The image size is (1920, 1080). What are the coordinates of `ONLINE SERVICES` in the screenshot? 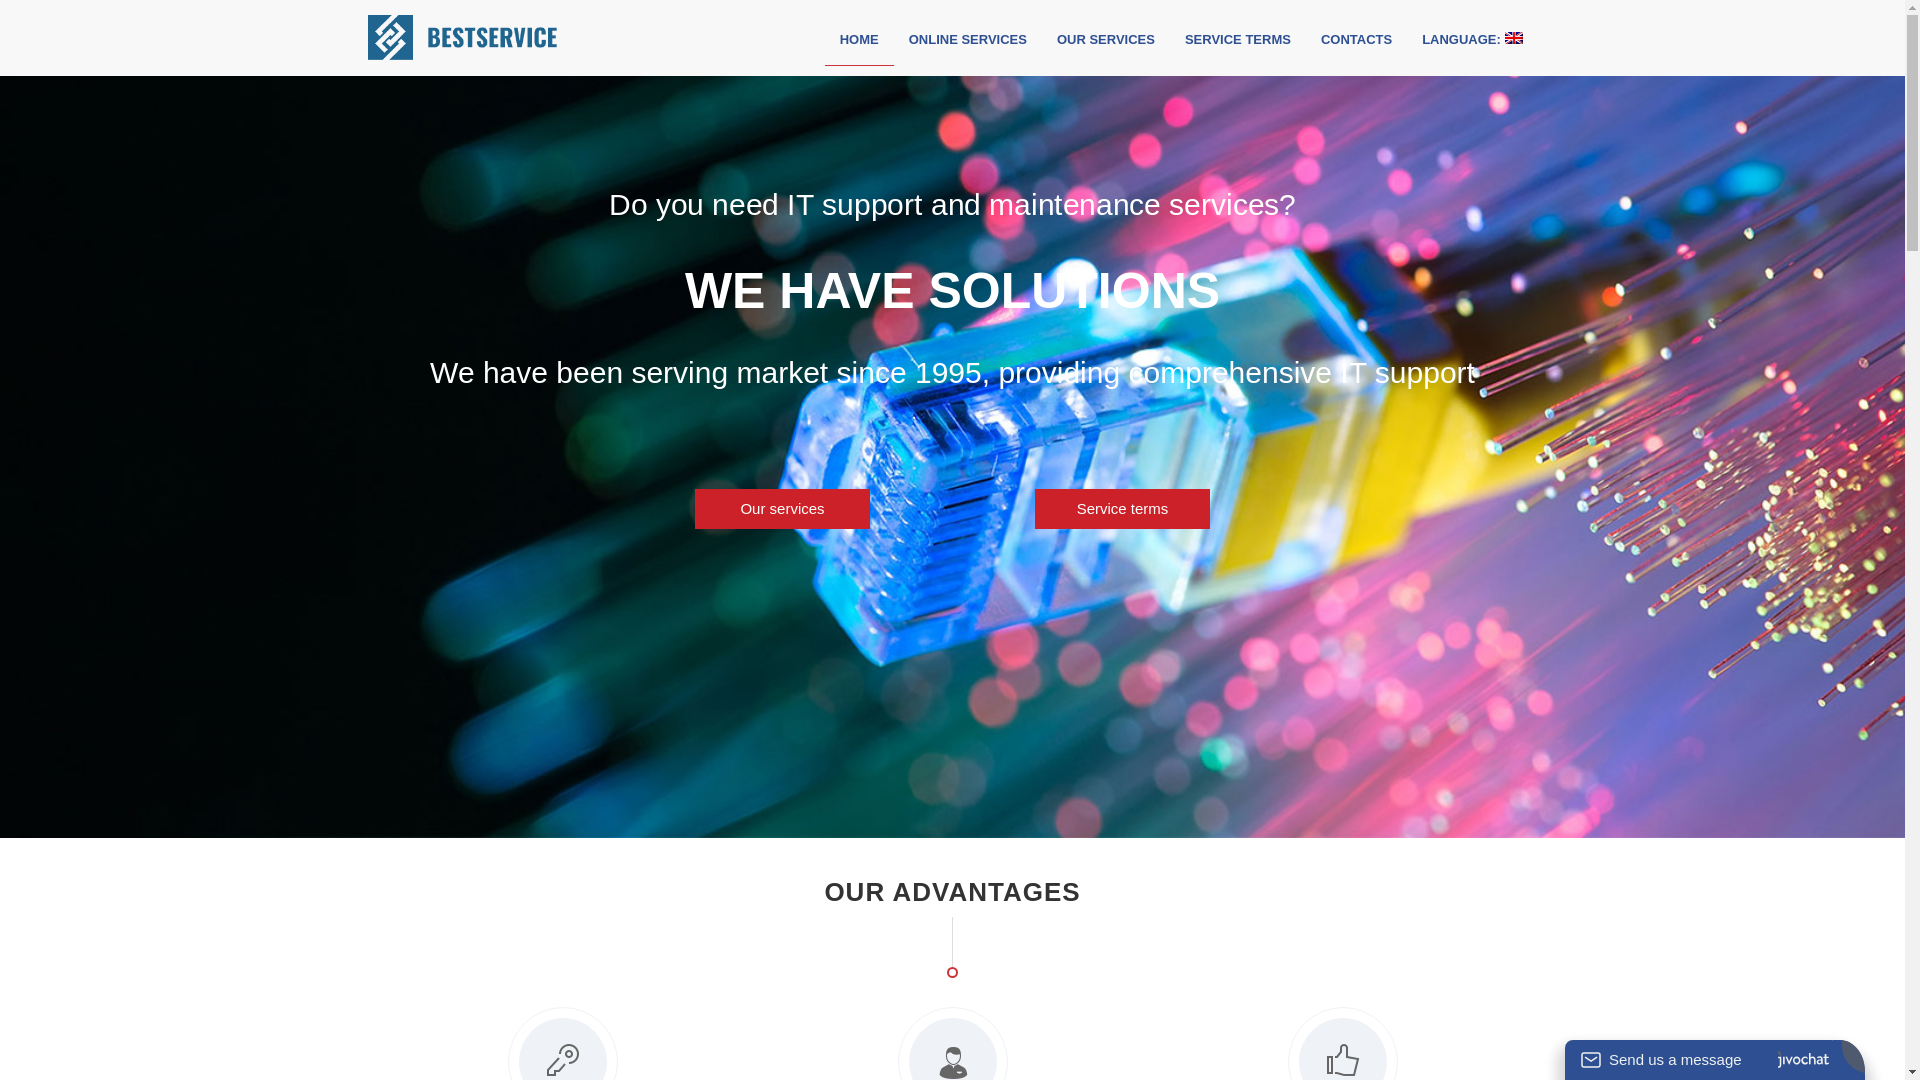 It's located at (968, 40).